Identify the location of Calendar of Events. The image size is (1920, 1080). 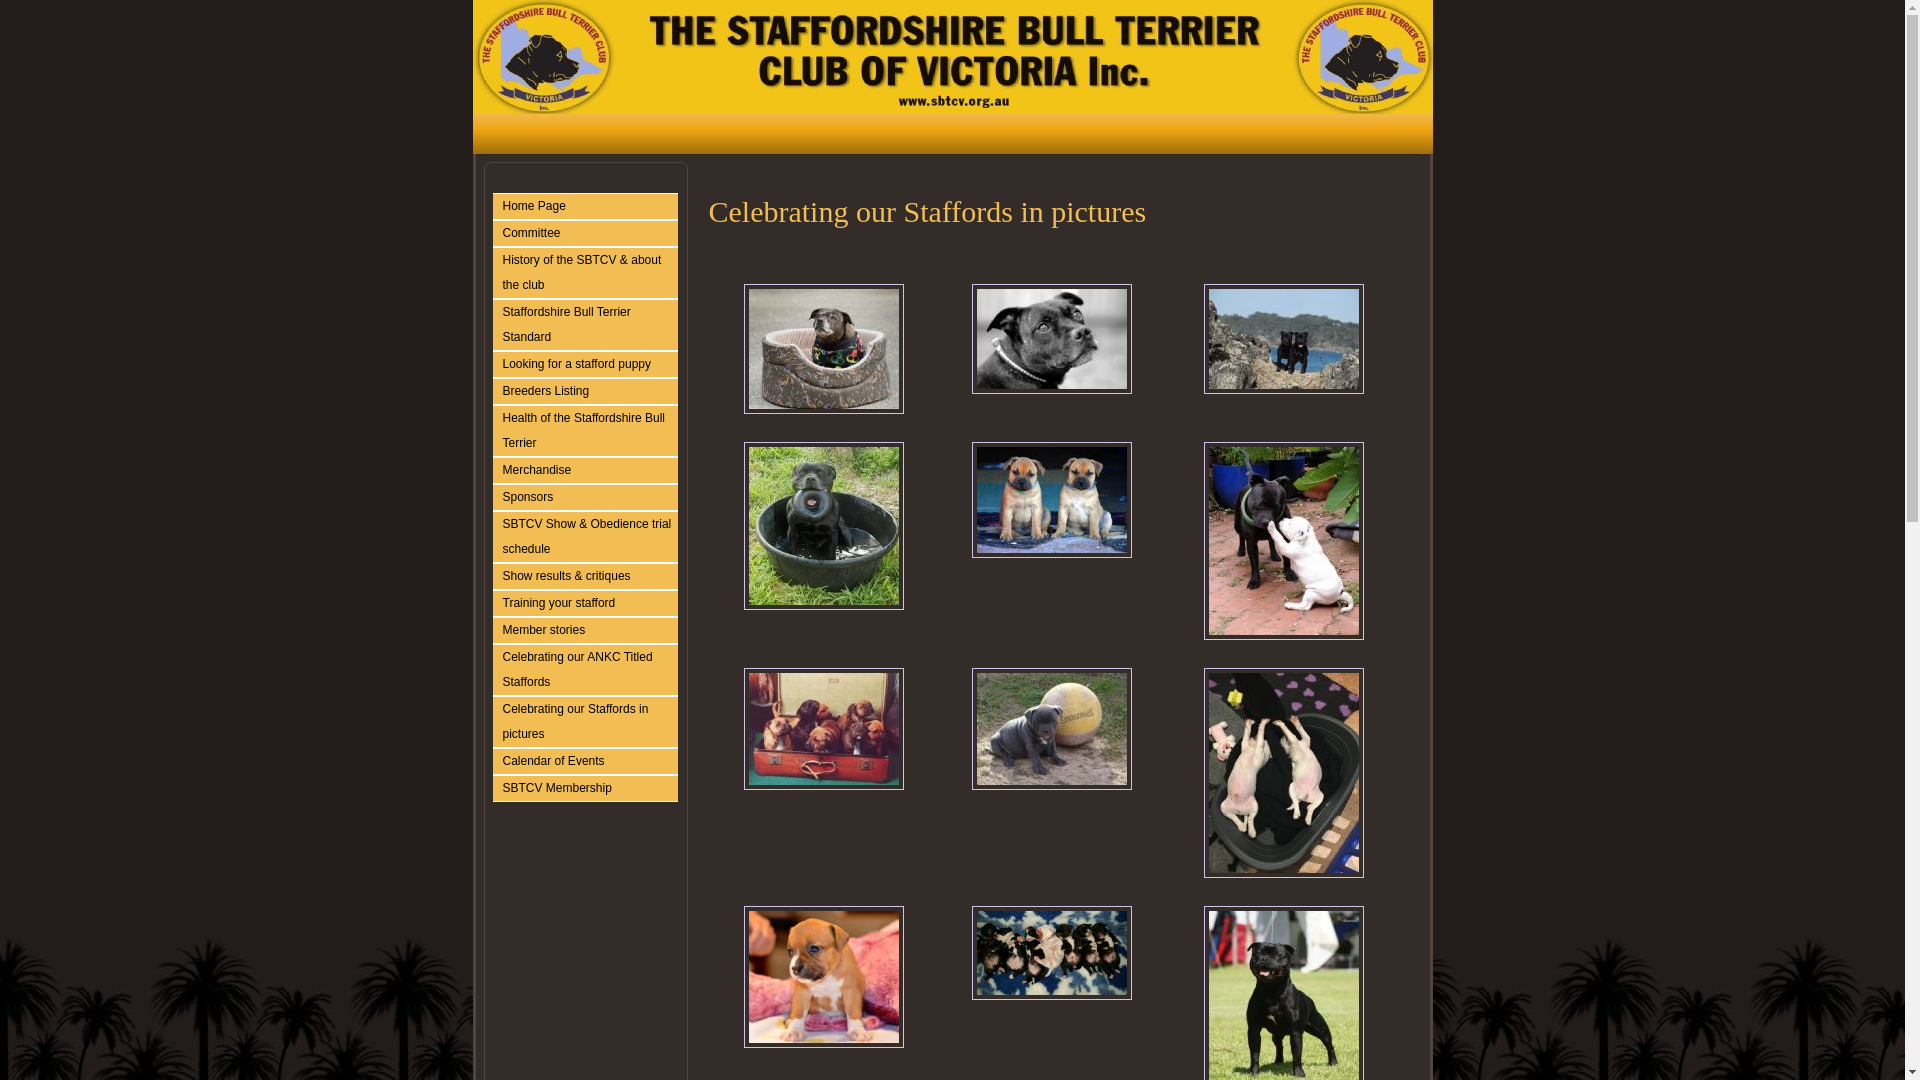
(590, 762).